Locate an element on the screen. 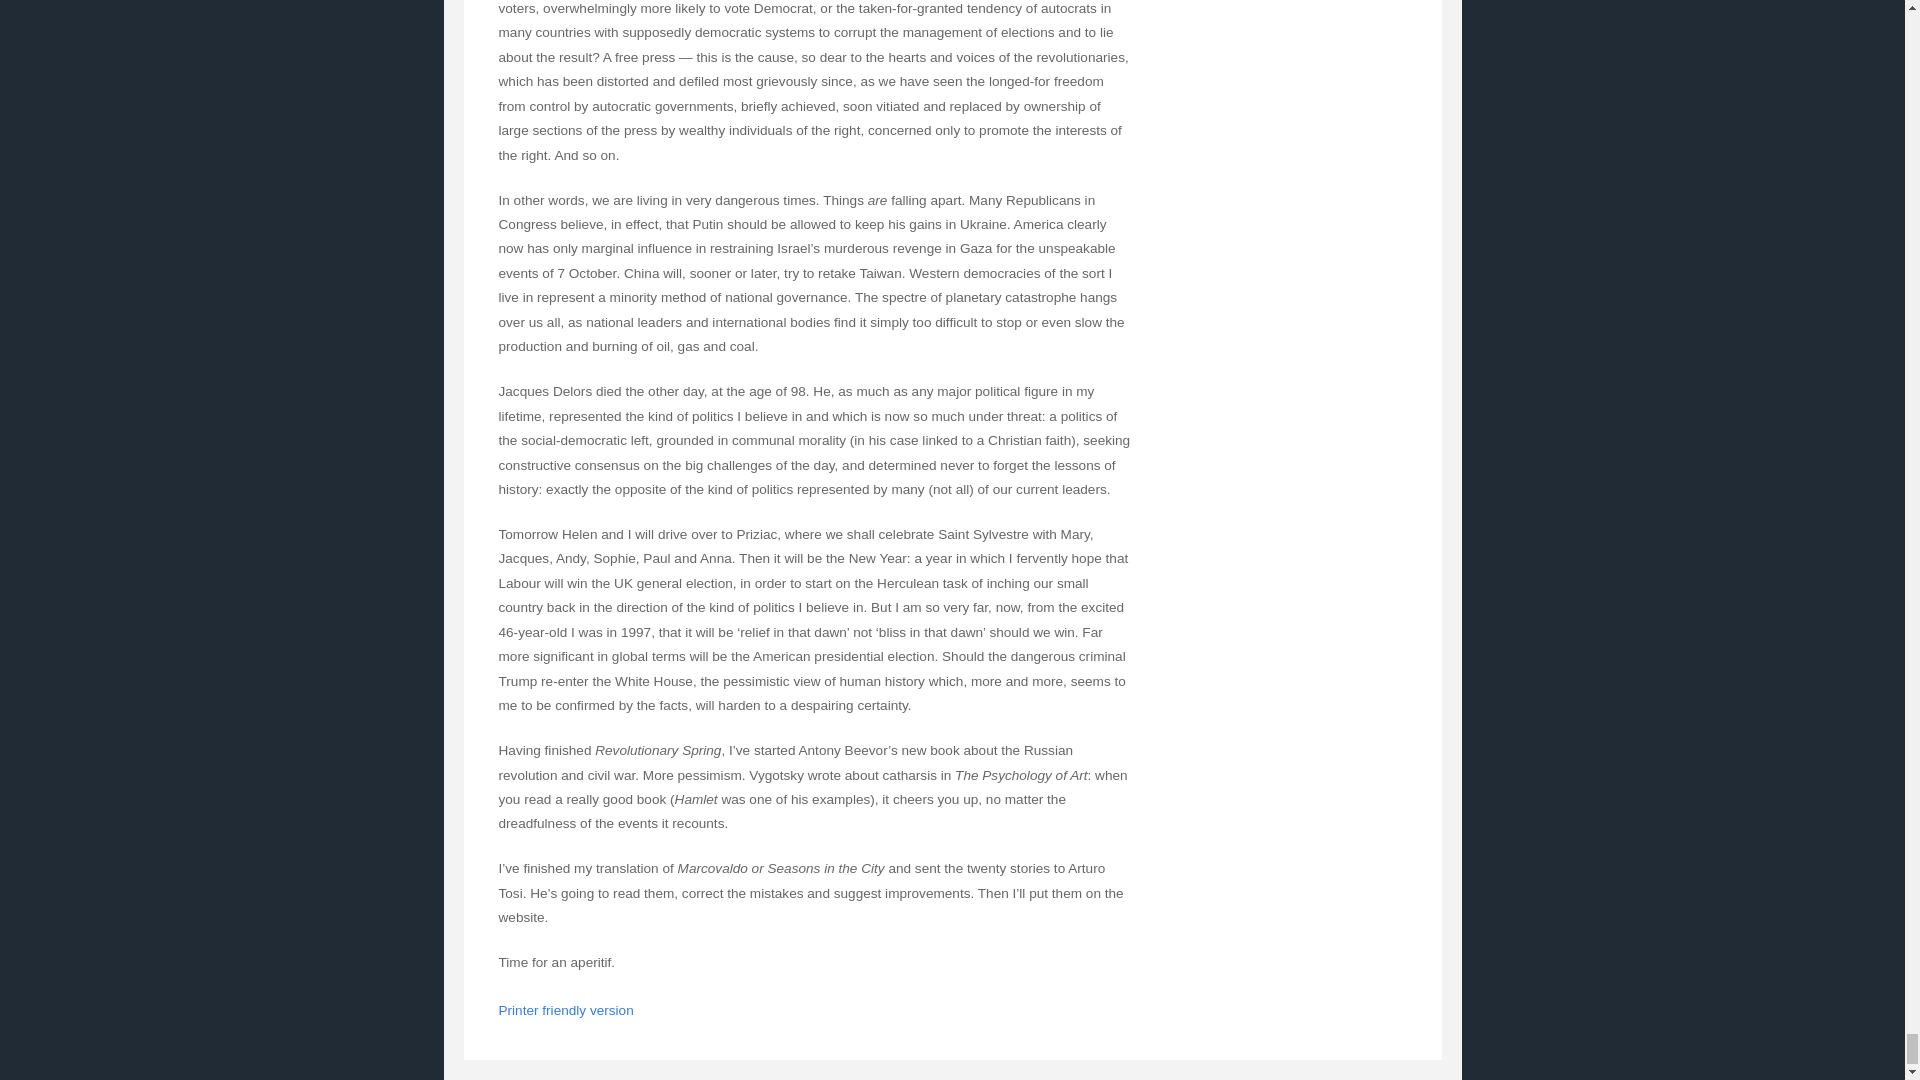 The height and width of the screenshot is (1080, 1920). Printer friendly version is located at coordinates (565, 1010).